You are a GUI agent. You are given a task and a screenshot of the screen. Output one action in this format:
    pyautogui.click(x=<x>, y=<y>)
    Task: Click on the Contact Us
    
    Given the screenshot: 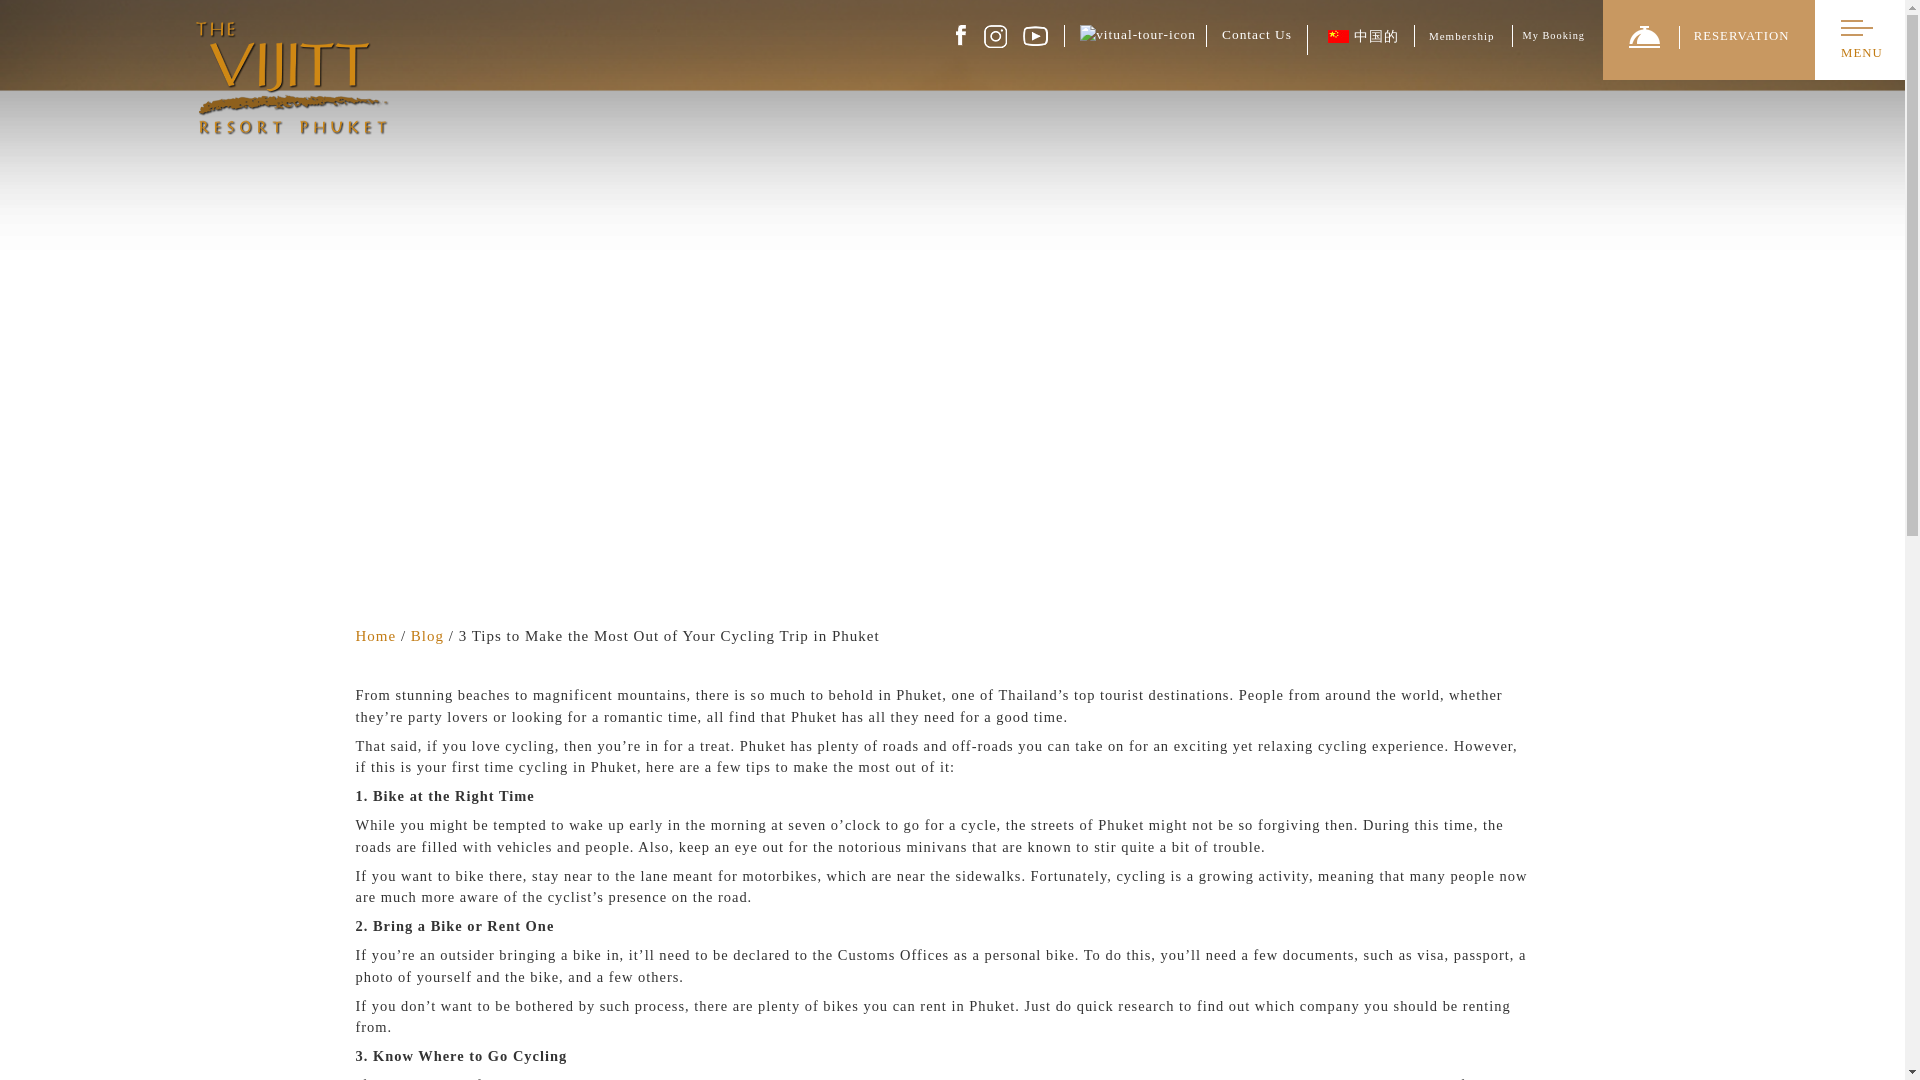 What is the action you would take?
    pyautogui.click(x=1248, y=36)
    